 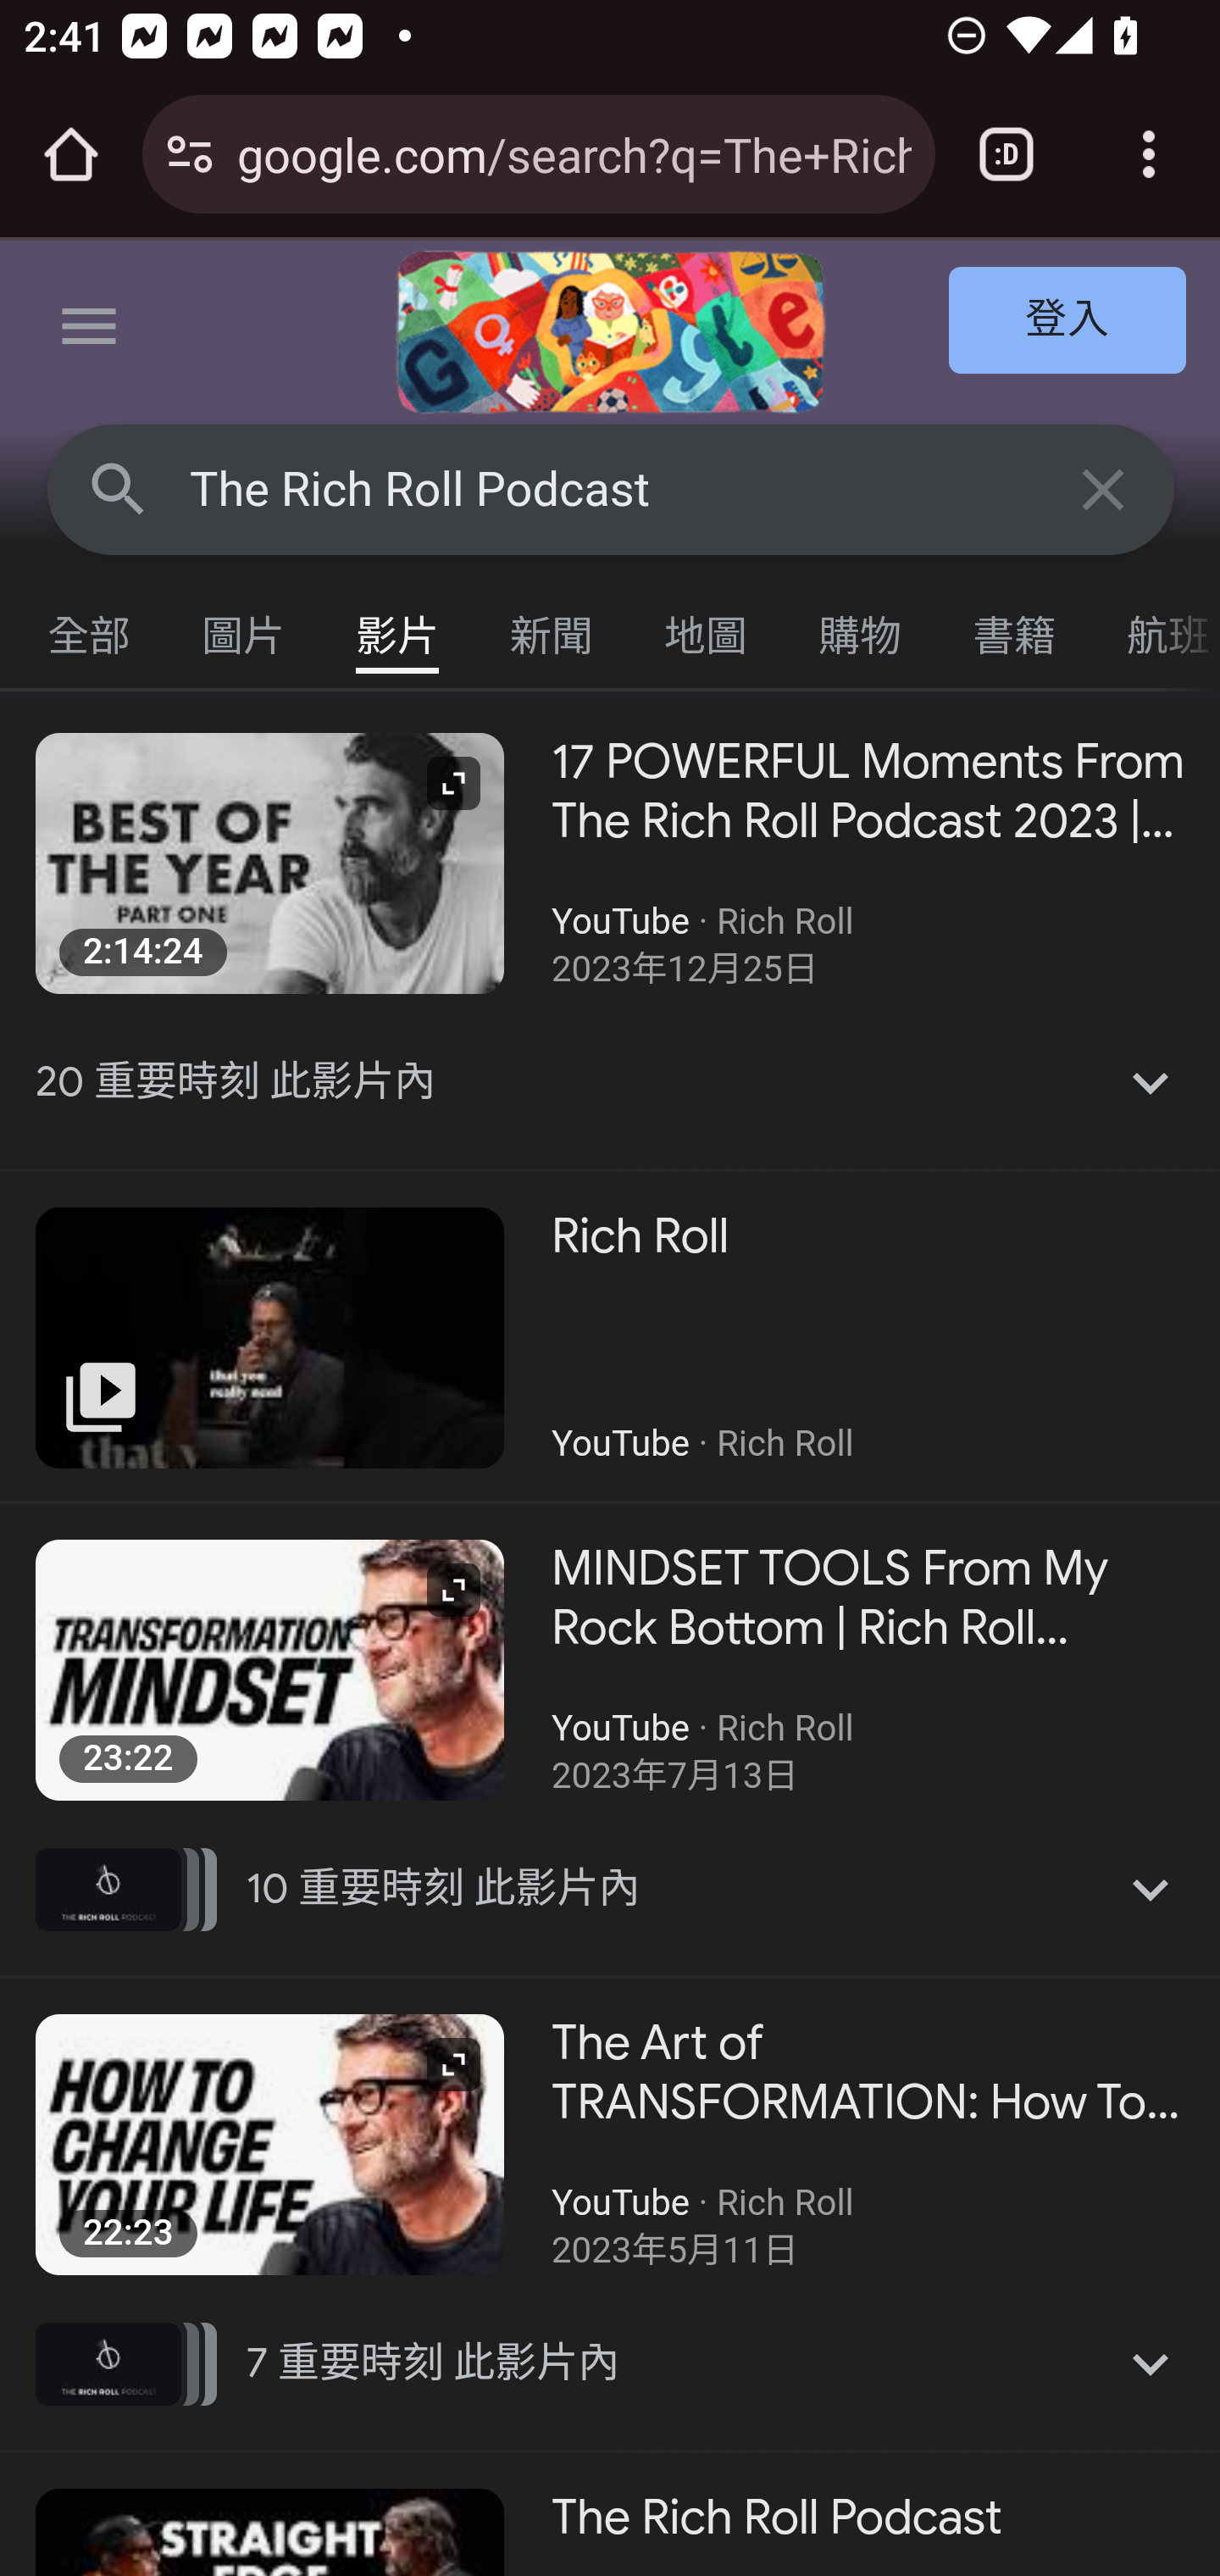 What do you see at coordinates (71, 154) in the screenshot?
I see `Open the home page` at bounding box center [71, 154].